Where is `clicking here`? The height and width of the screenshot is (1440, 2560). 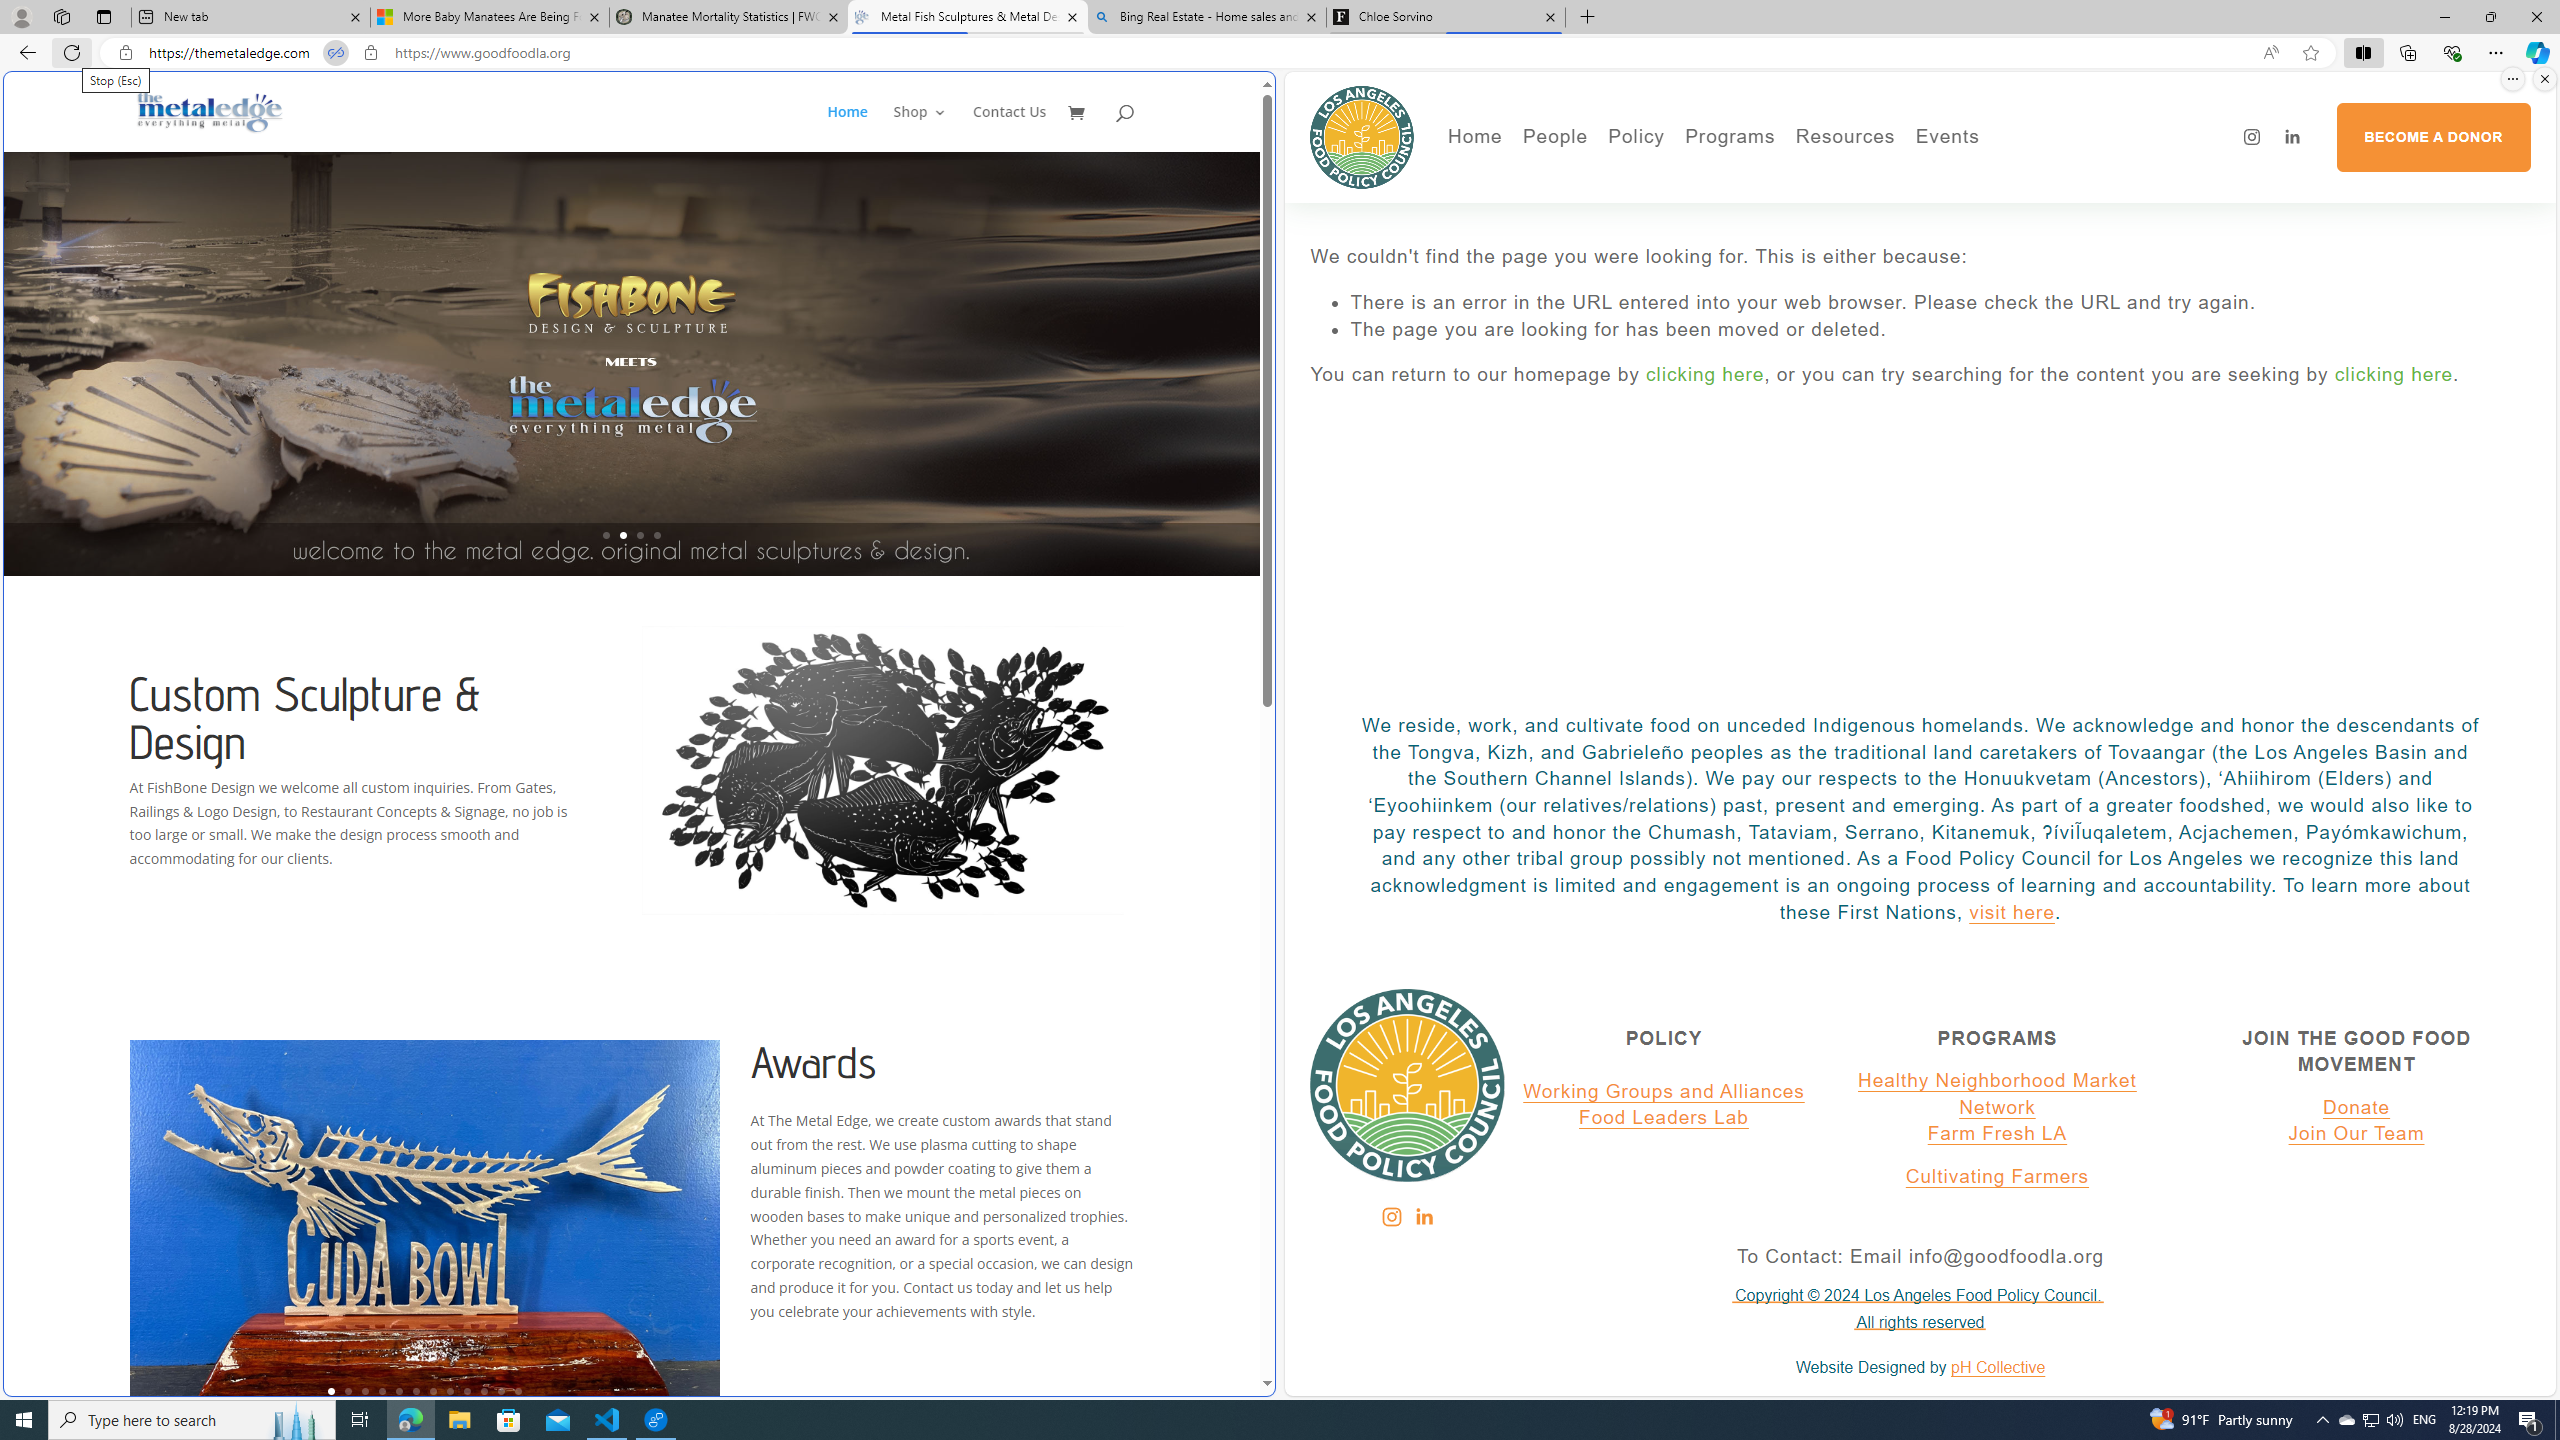 clicking here is located at coordinates (2394, 374).